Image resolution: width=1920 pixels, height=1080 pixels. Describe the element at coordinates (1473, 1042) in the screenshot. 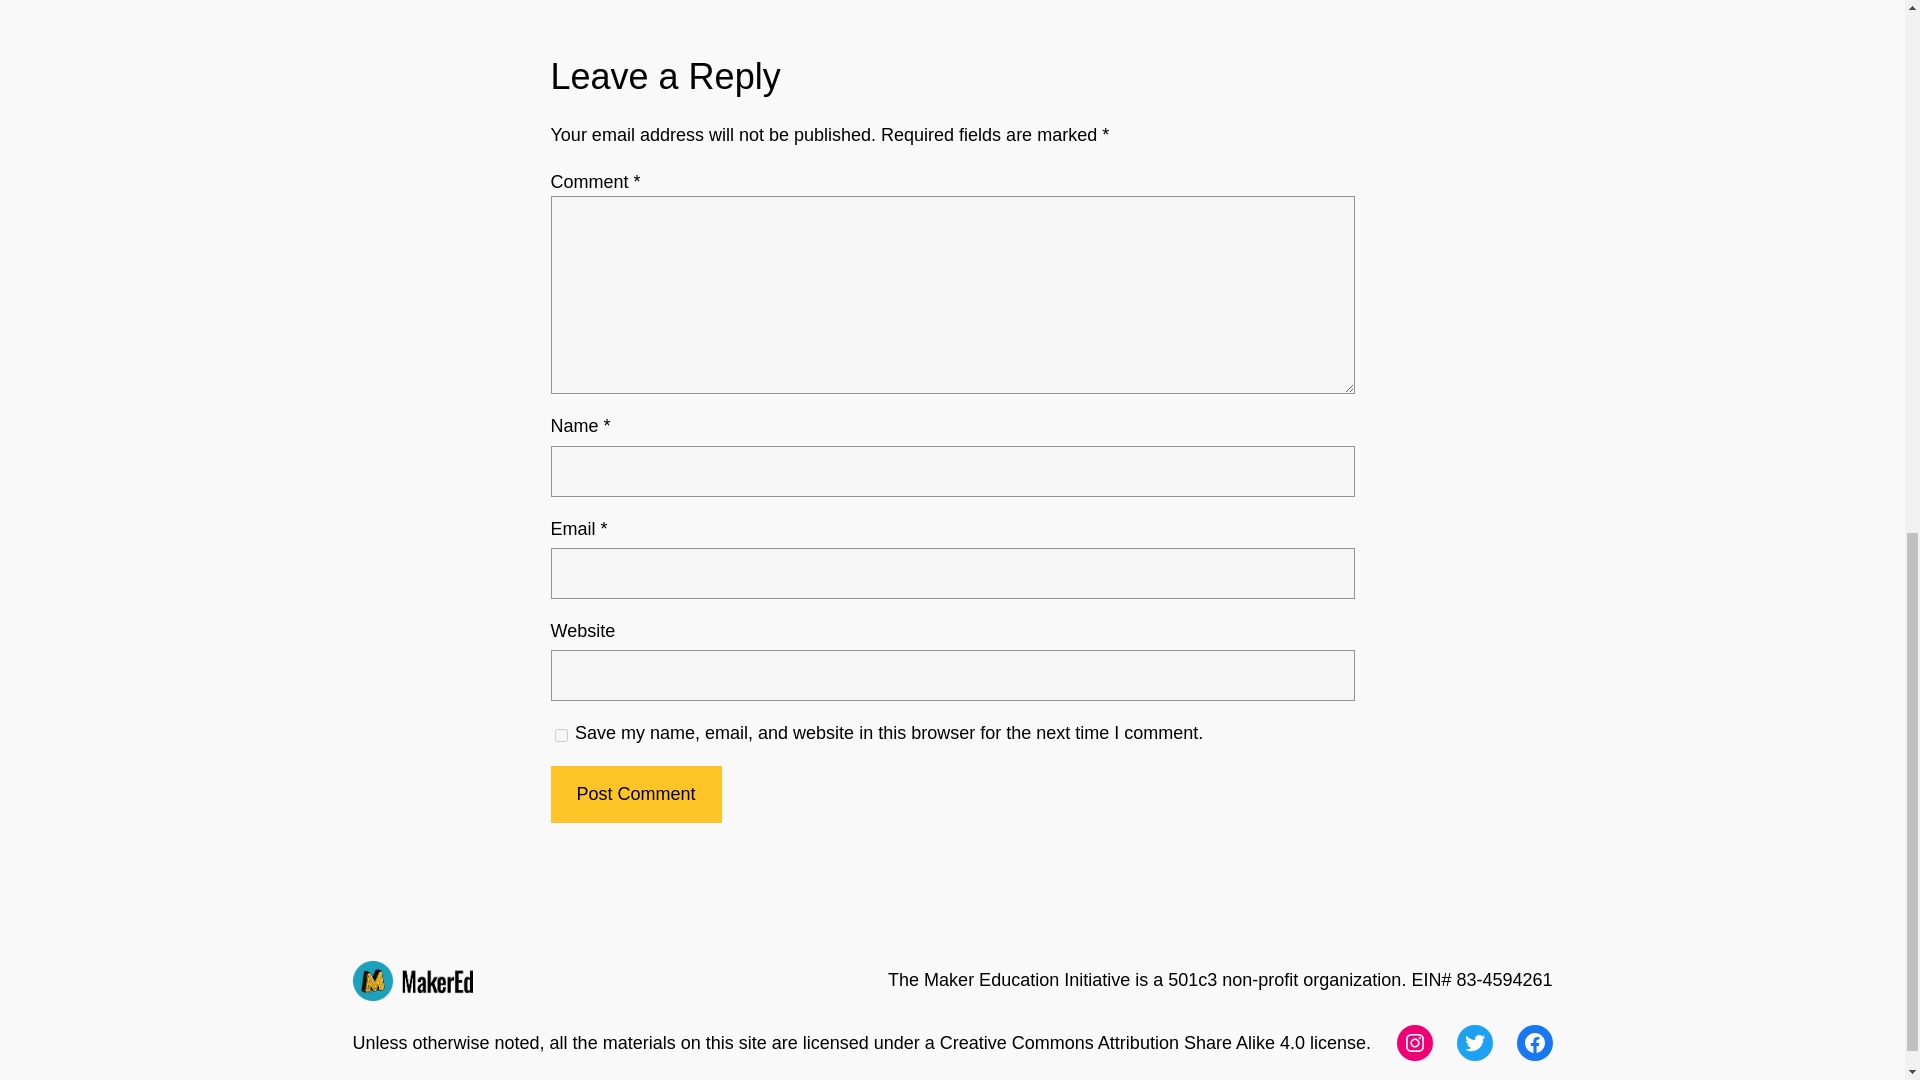

I see `Twitter` at that location.